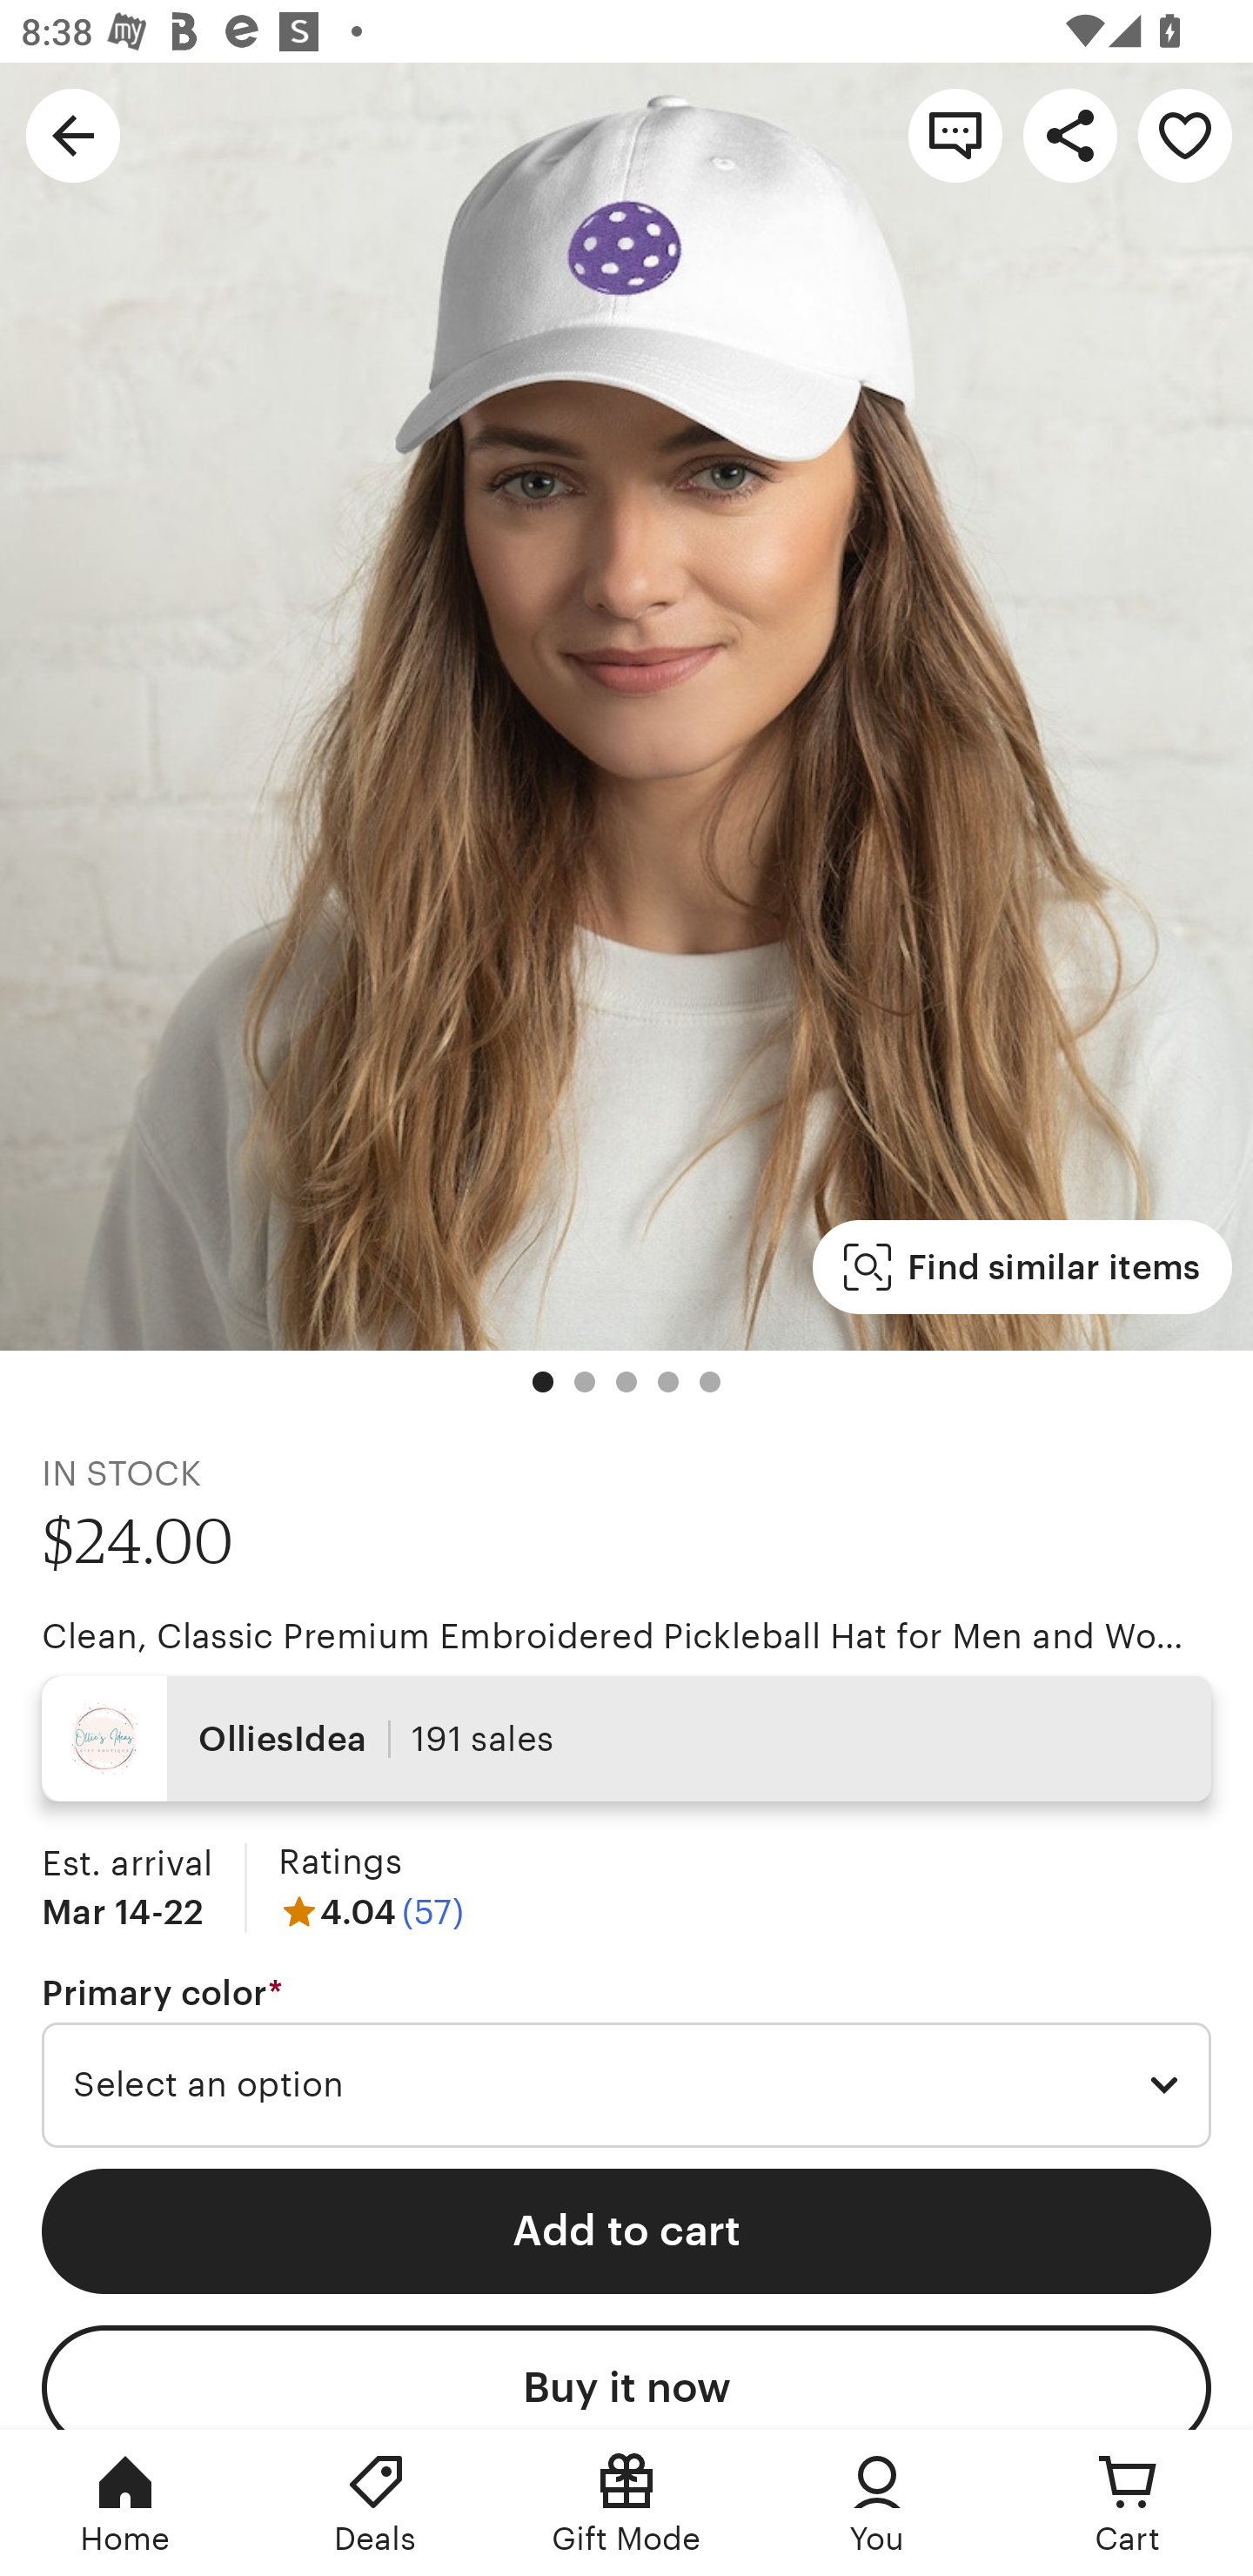 Image resolution: width=1253 pixels, height=2576 pixels. What do you see at coordinates (376, 2503) in the screenshot?
I see `Deals` at bounding box center [376, 2503].